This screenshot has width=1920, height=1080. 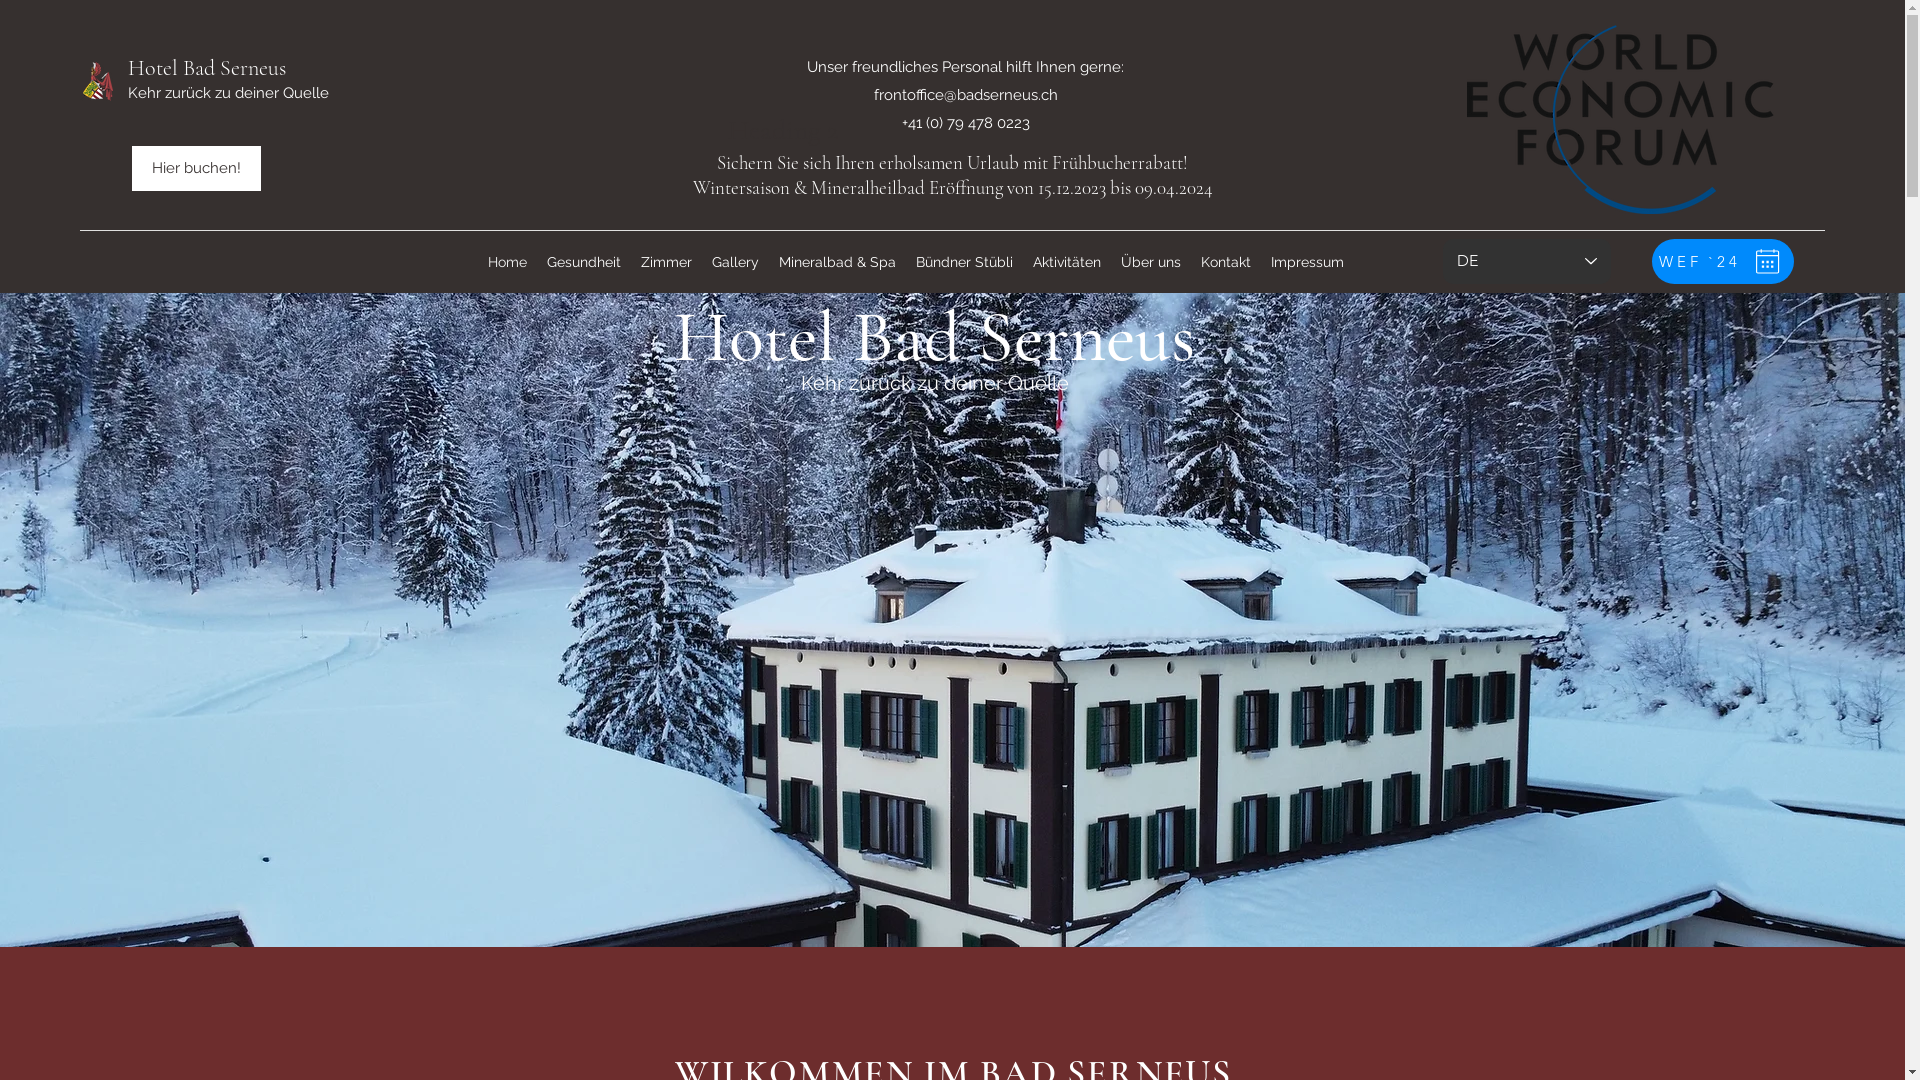 I want to click on frontoffice@badserneus.ch, so click(x=966, y=95).